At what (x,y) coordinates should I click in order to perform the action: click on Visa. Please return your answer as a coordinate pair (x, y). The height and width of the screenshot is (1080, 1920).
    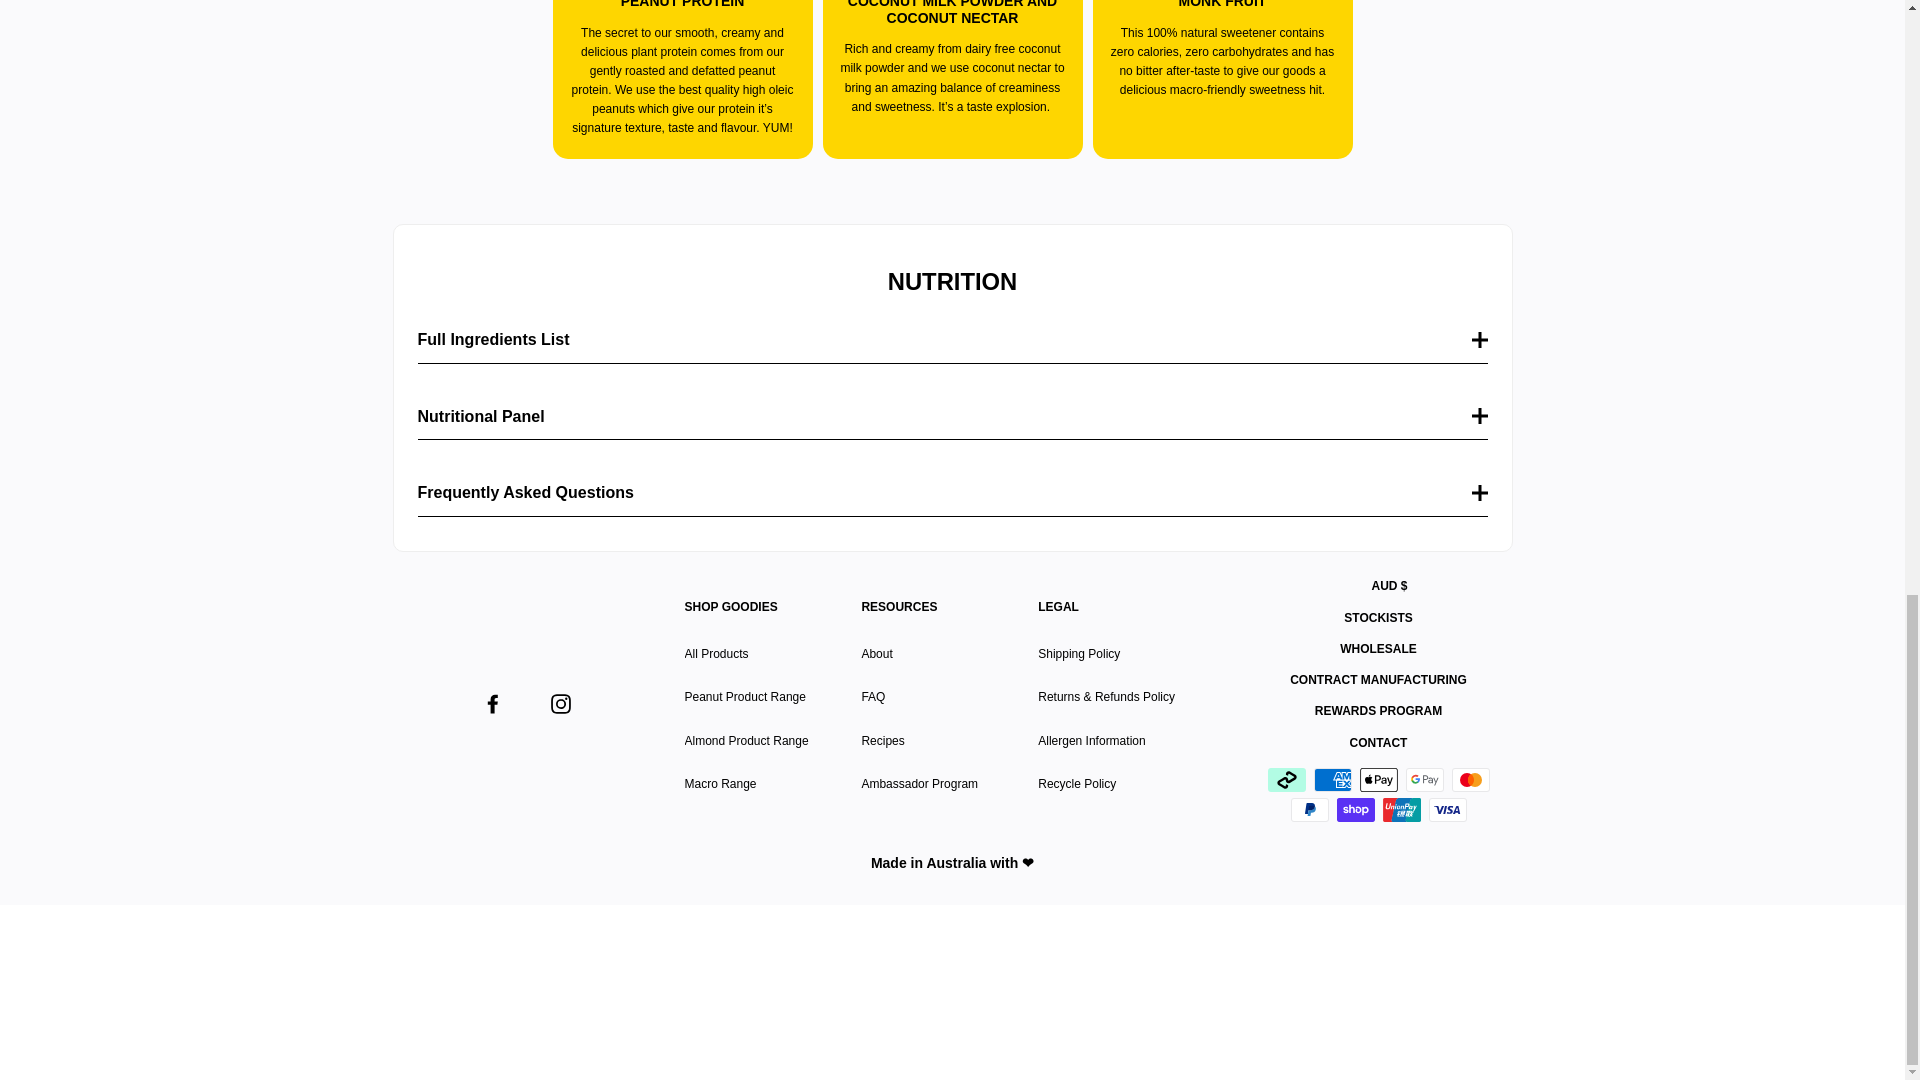
    Looking at the image, I should click on (1447, 810).